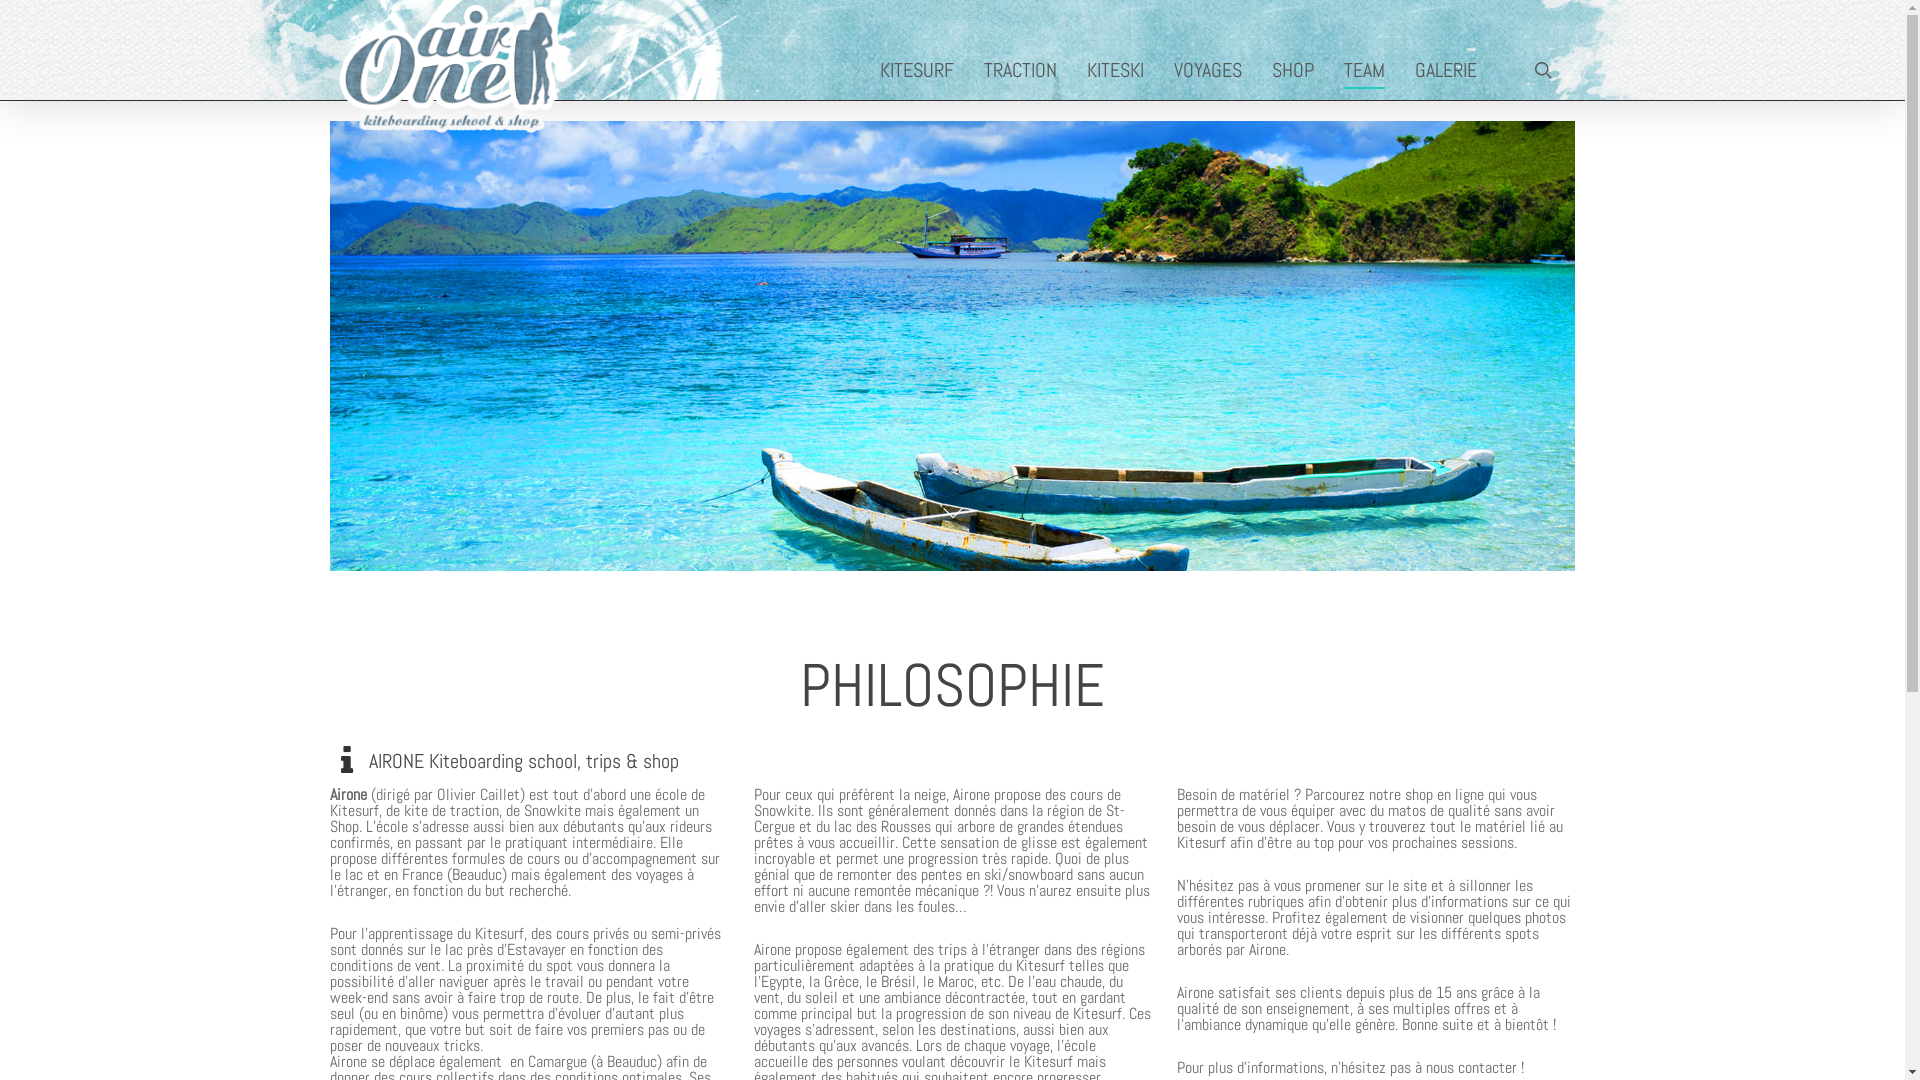 This screenshot has height=1080, width=1920. I want to click on VOYAGES, so click(1213, 70).